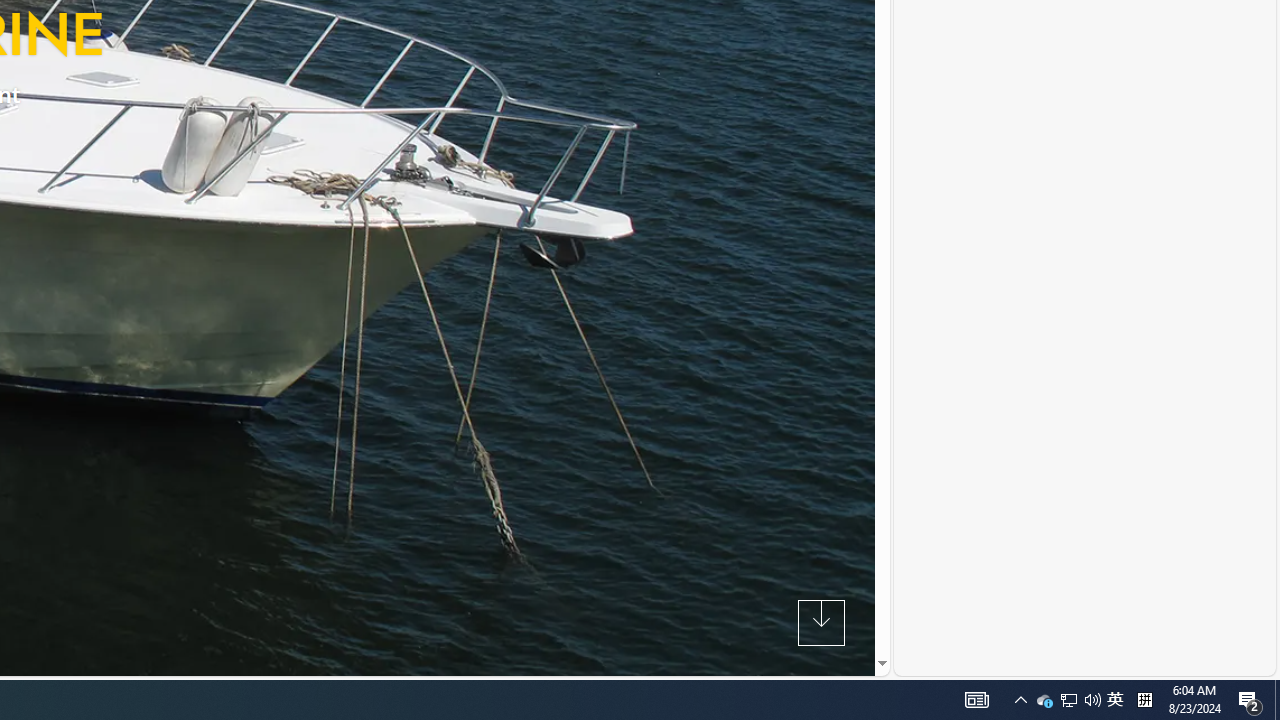 Image resolution: width=1280 pixels, height=720 pixels. Describe the element at coordinates (820, 622) in the screenshot. I see `Next Section` at that location.